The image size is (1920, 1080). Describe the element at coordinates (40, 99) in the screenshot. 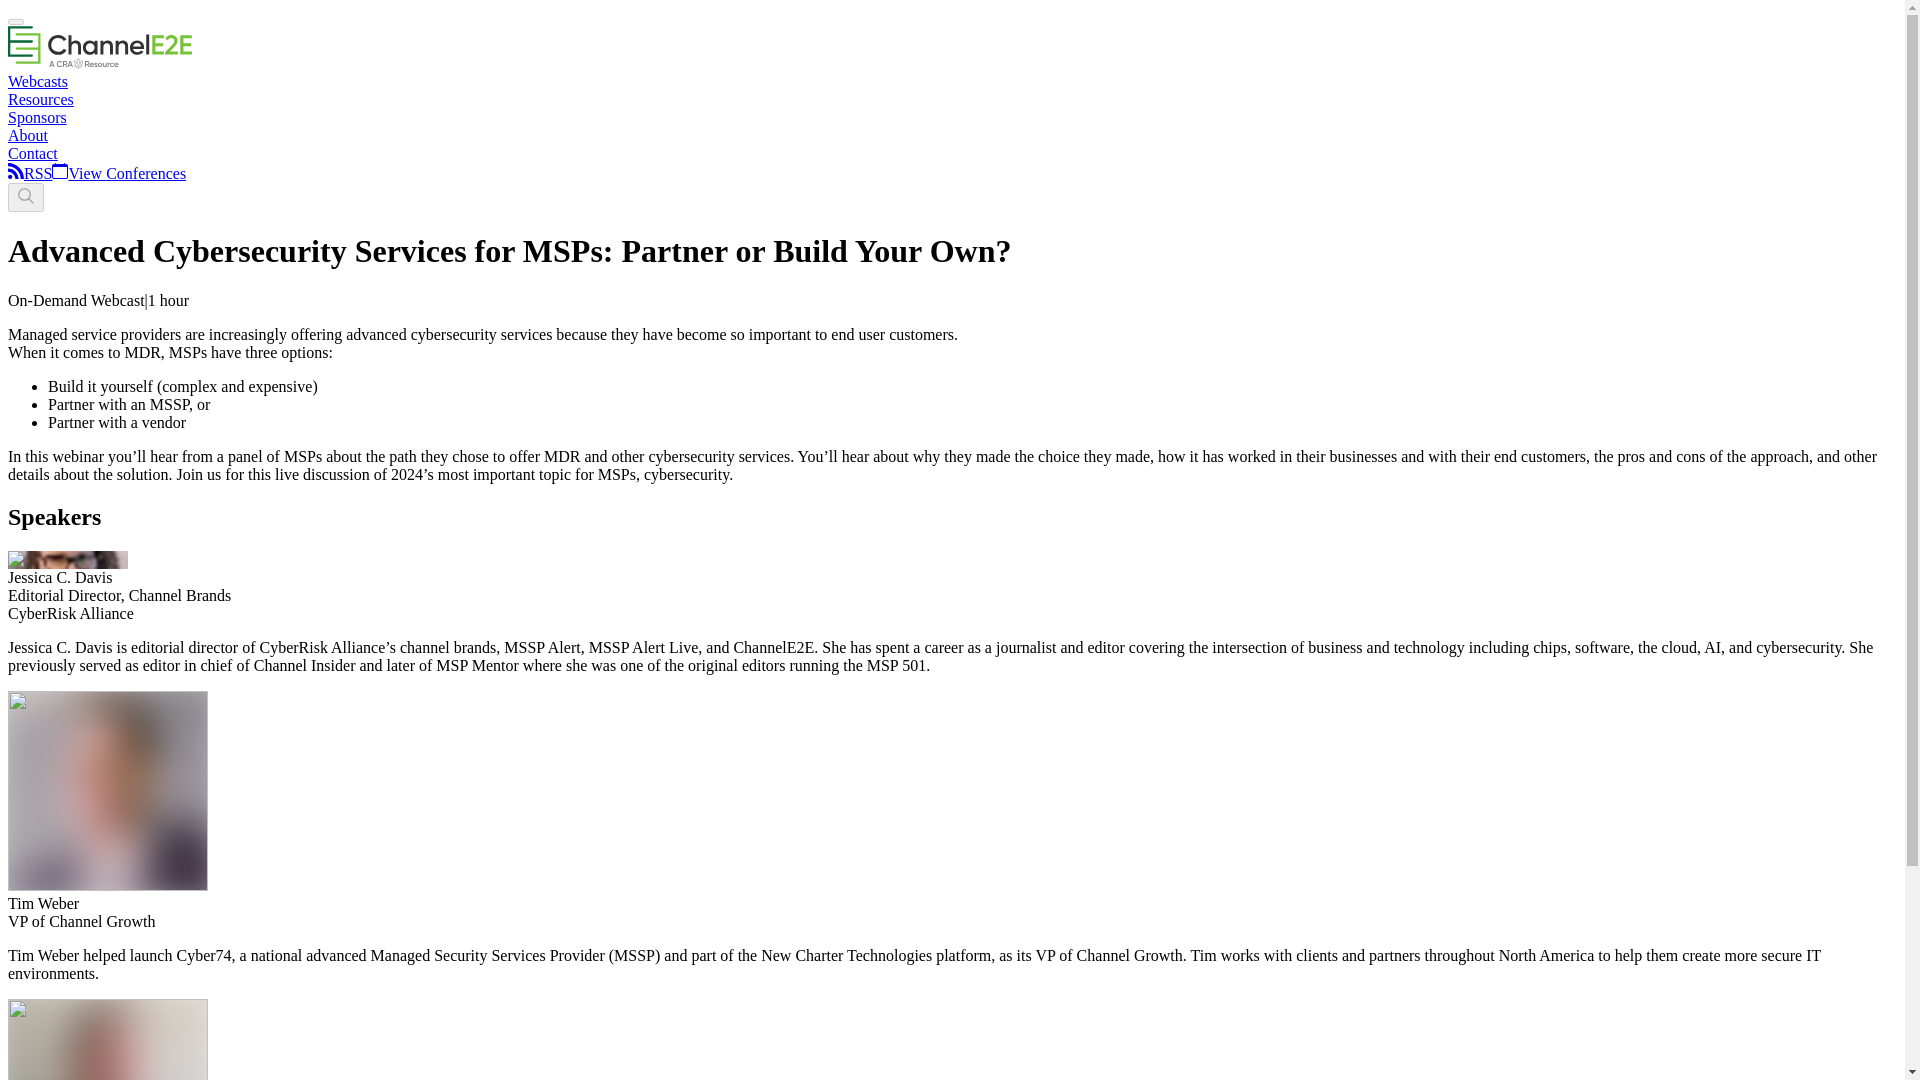

I see `Resources` at that location.